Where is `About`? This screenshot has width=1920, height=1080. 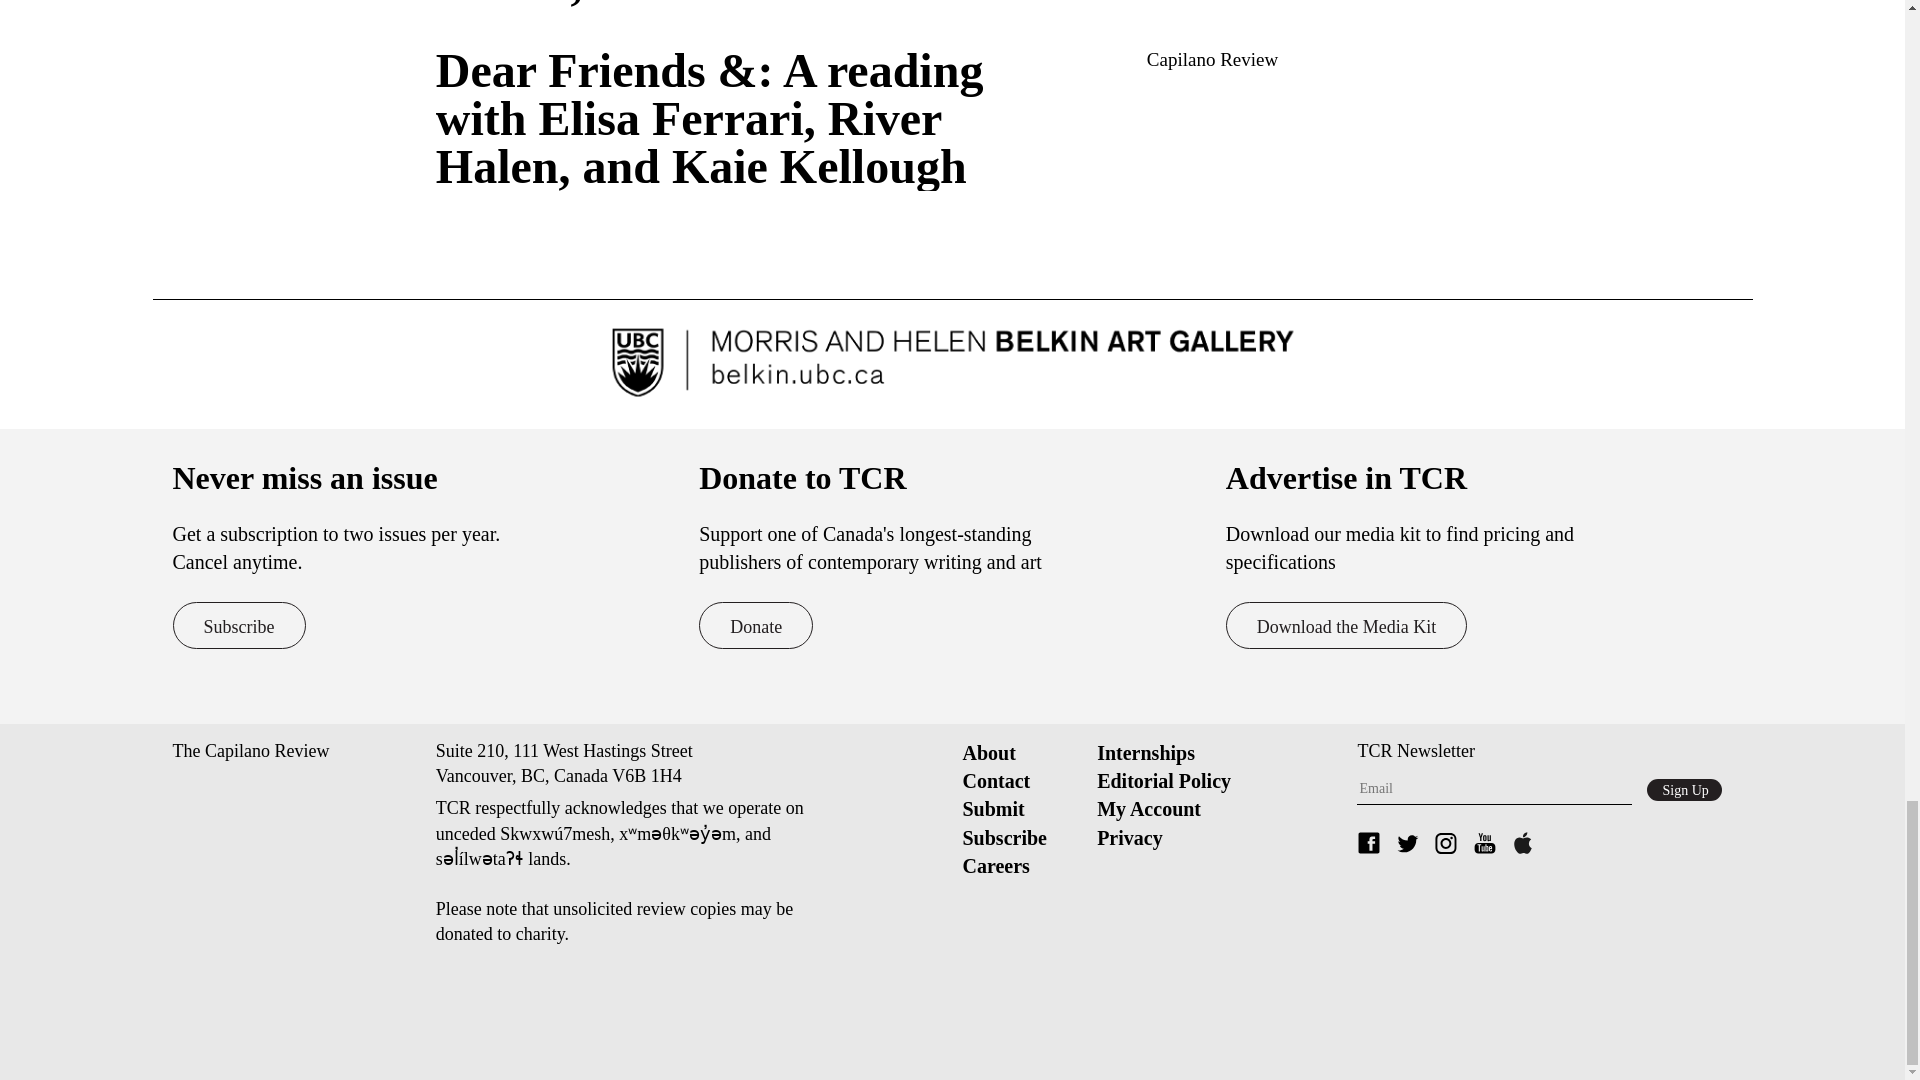
About is located at coordinates (988, 752).